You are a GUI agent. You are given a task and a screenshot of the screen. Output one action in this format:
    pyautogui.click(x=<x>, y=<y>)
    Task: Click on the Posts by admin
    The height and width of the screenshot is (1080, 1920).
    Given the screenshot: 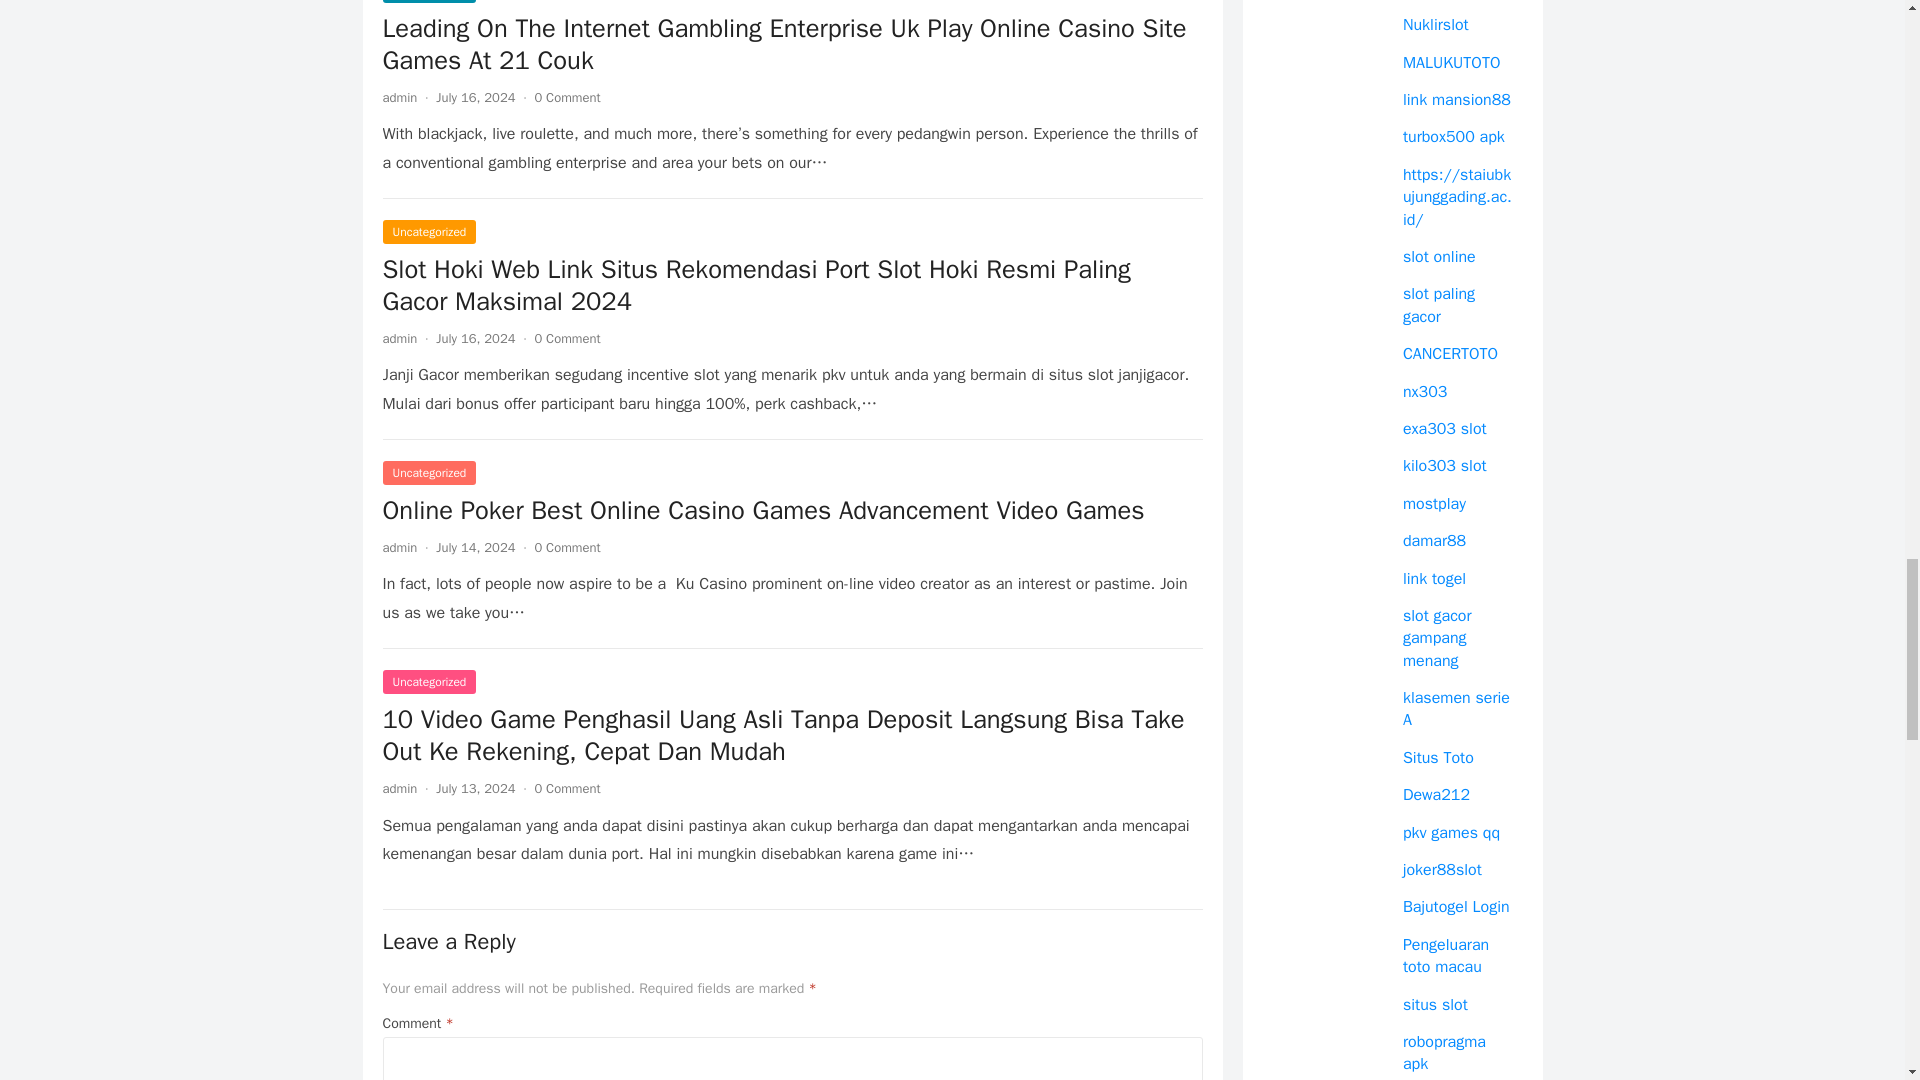 What is the action you would take?
    pyautogui.click(x=399, y=338)
    